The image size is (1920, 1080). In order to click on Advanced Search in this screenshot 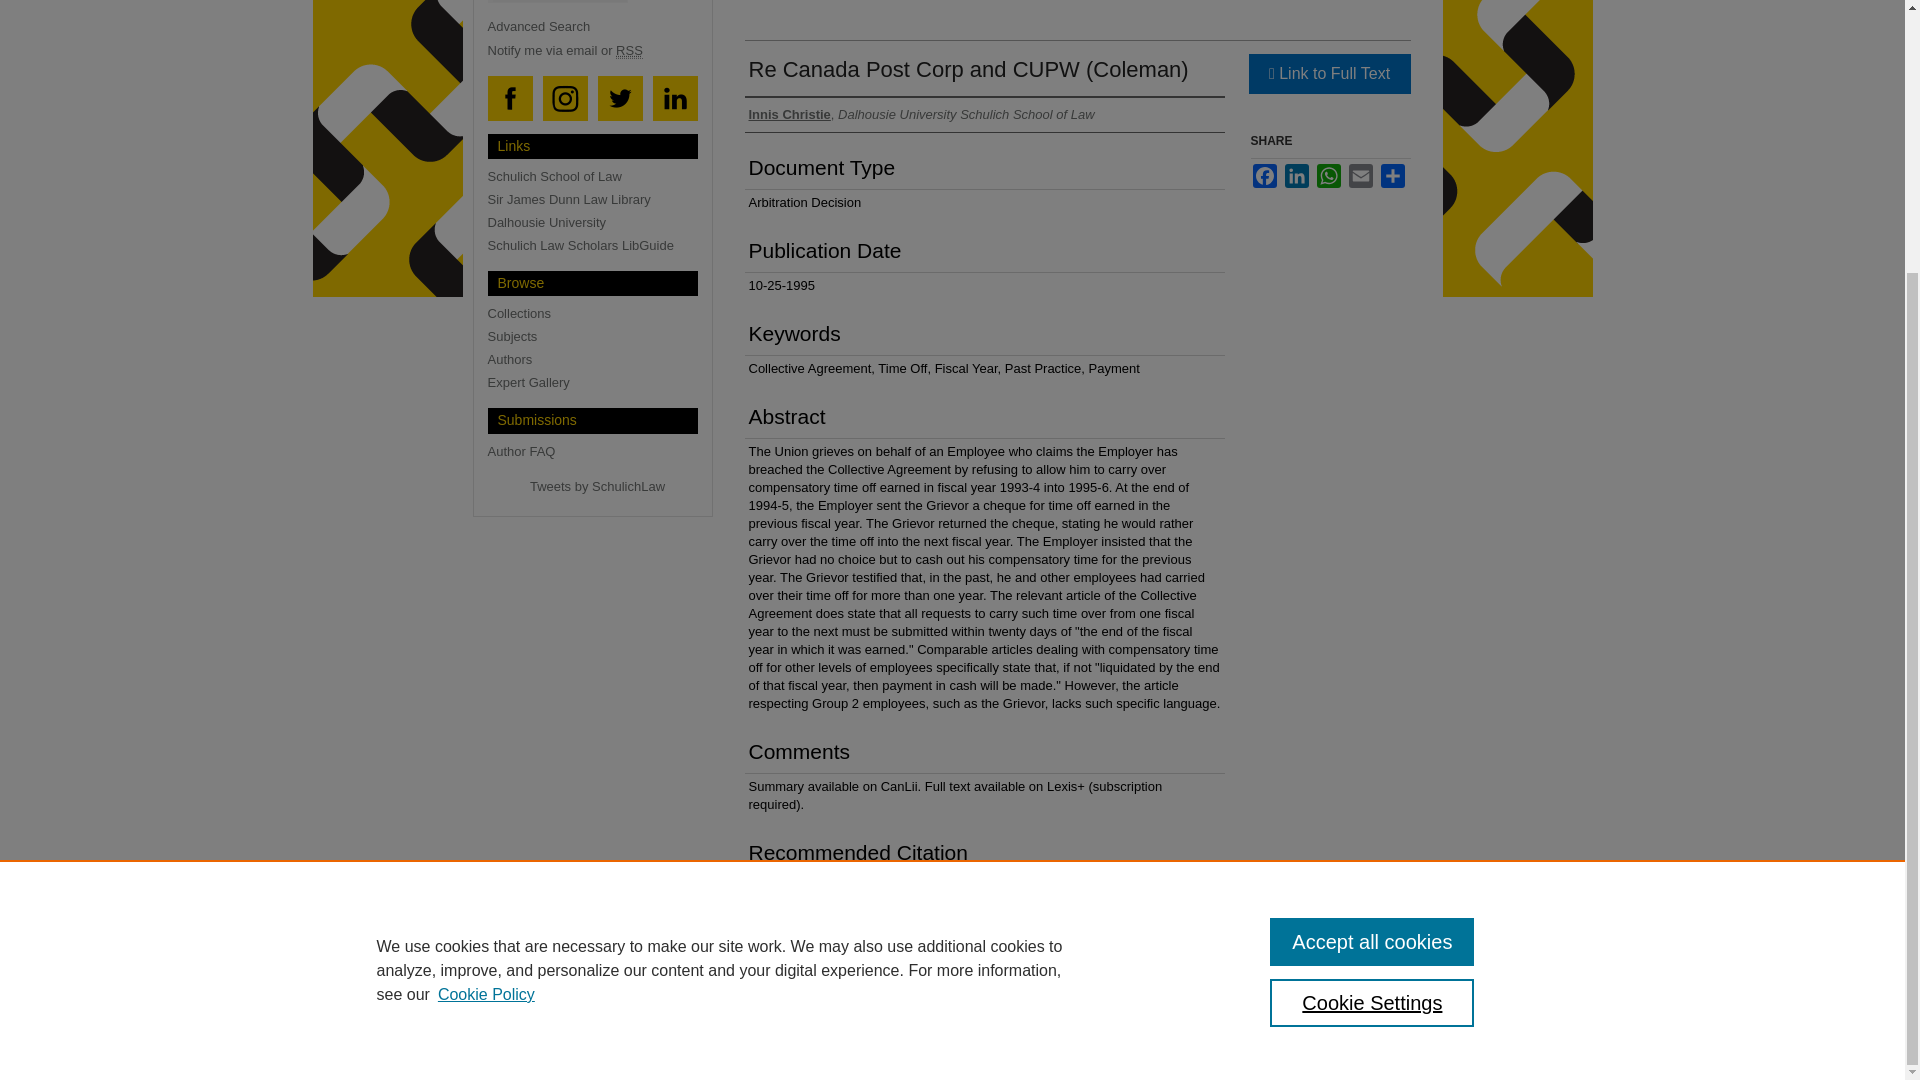, I will do `click(539, 26)`.